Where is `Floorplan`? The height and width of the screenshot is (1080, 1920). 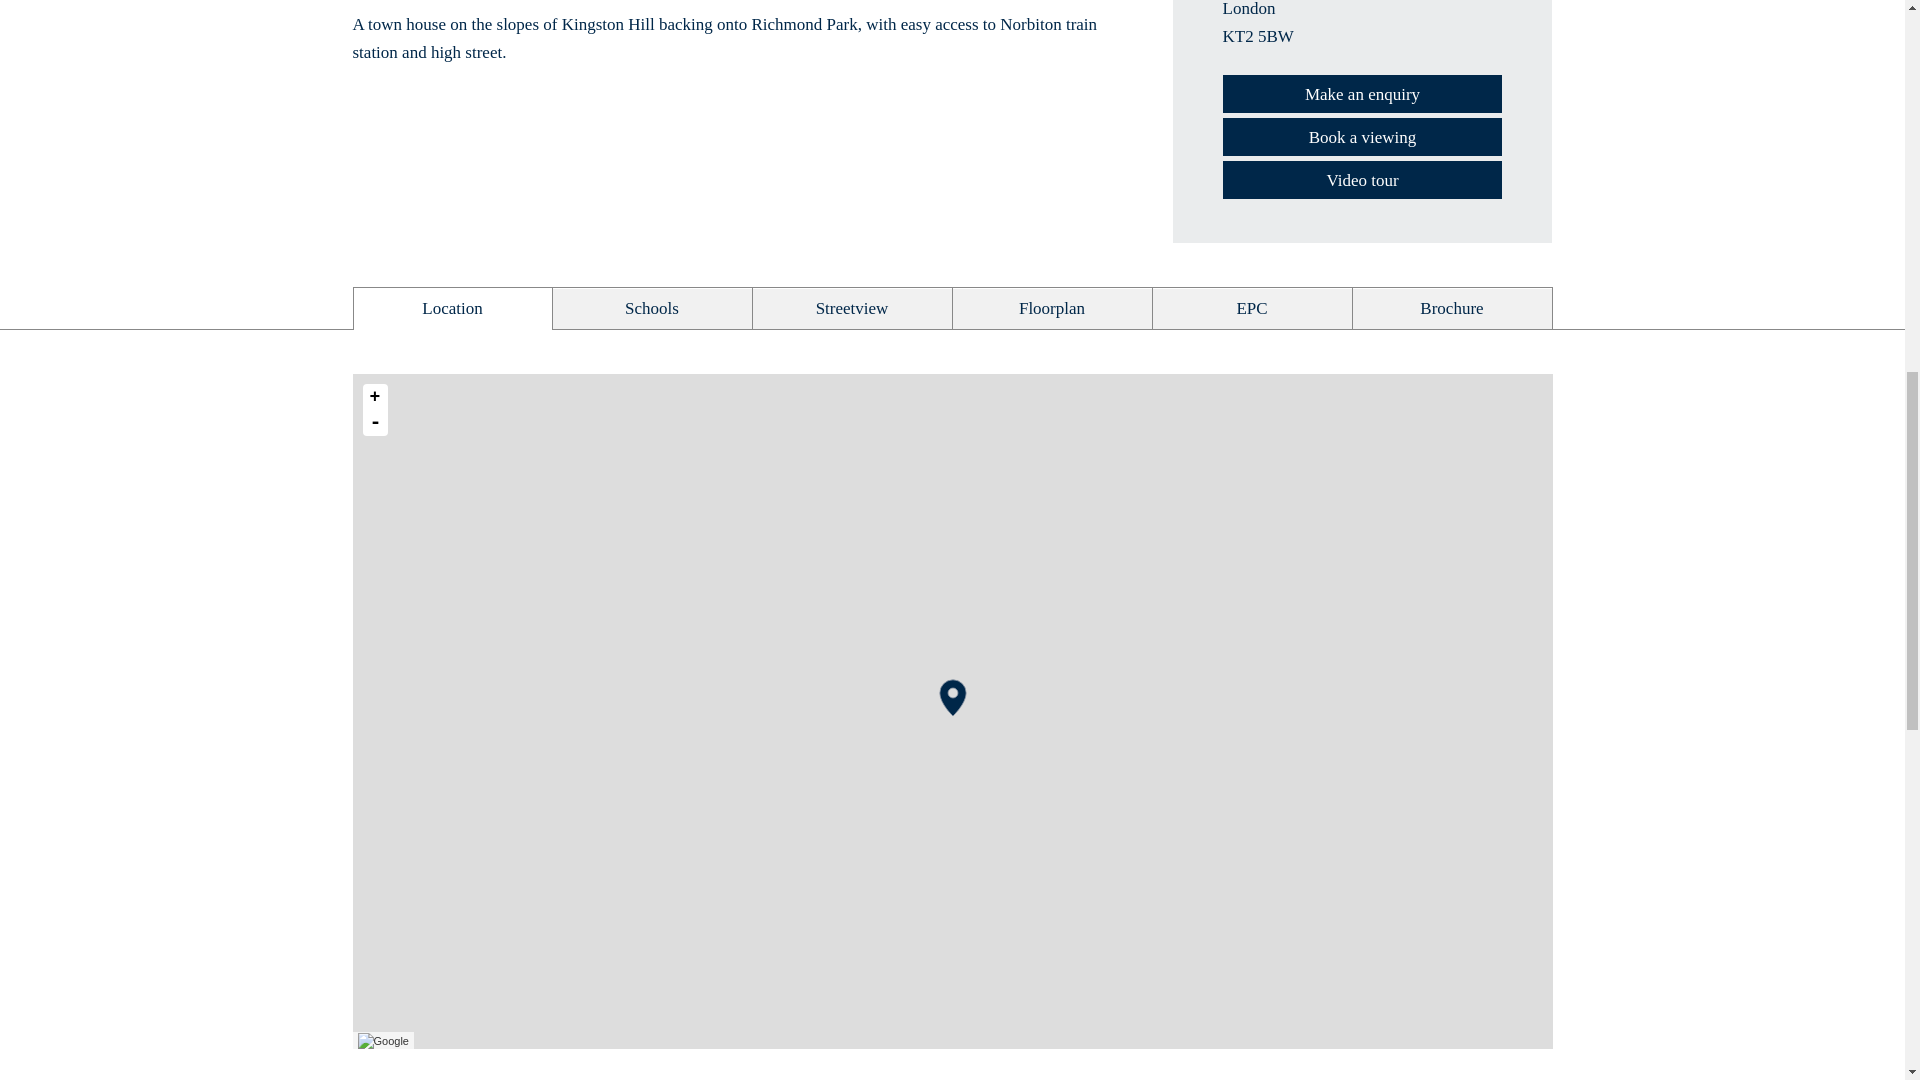
Floorplan is located at coordinates (1051, 310).